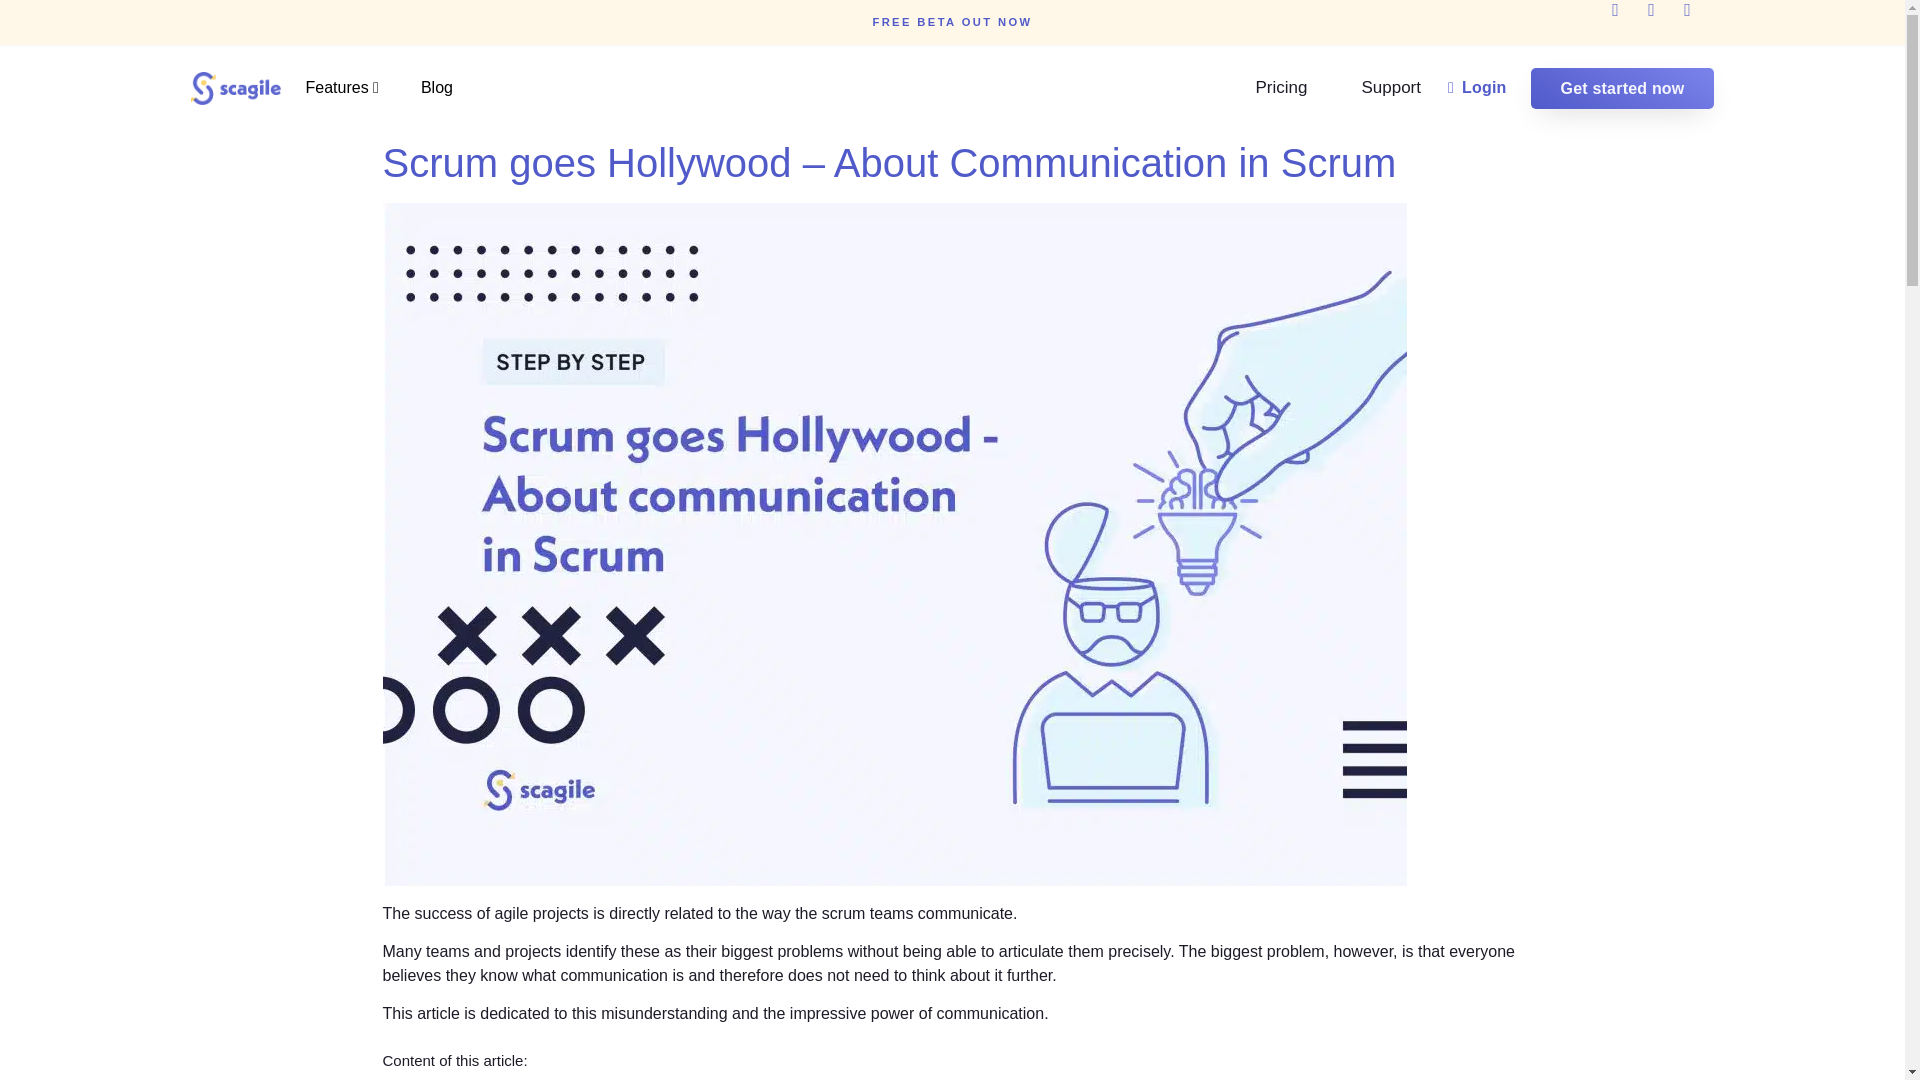  I want to click on Get started now, so click(1622, 88).